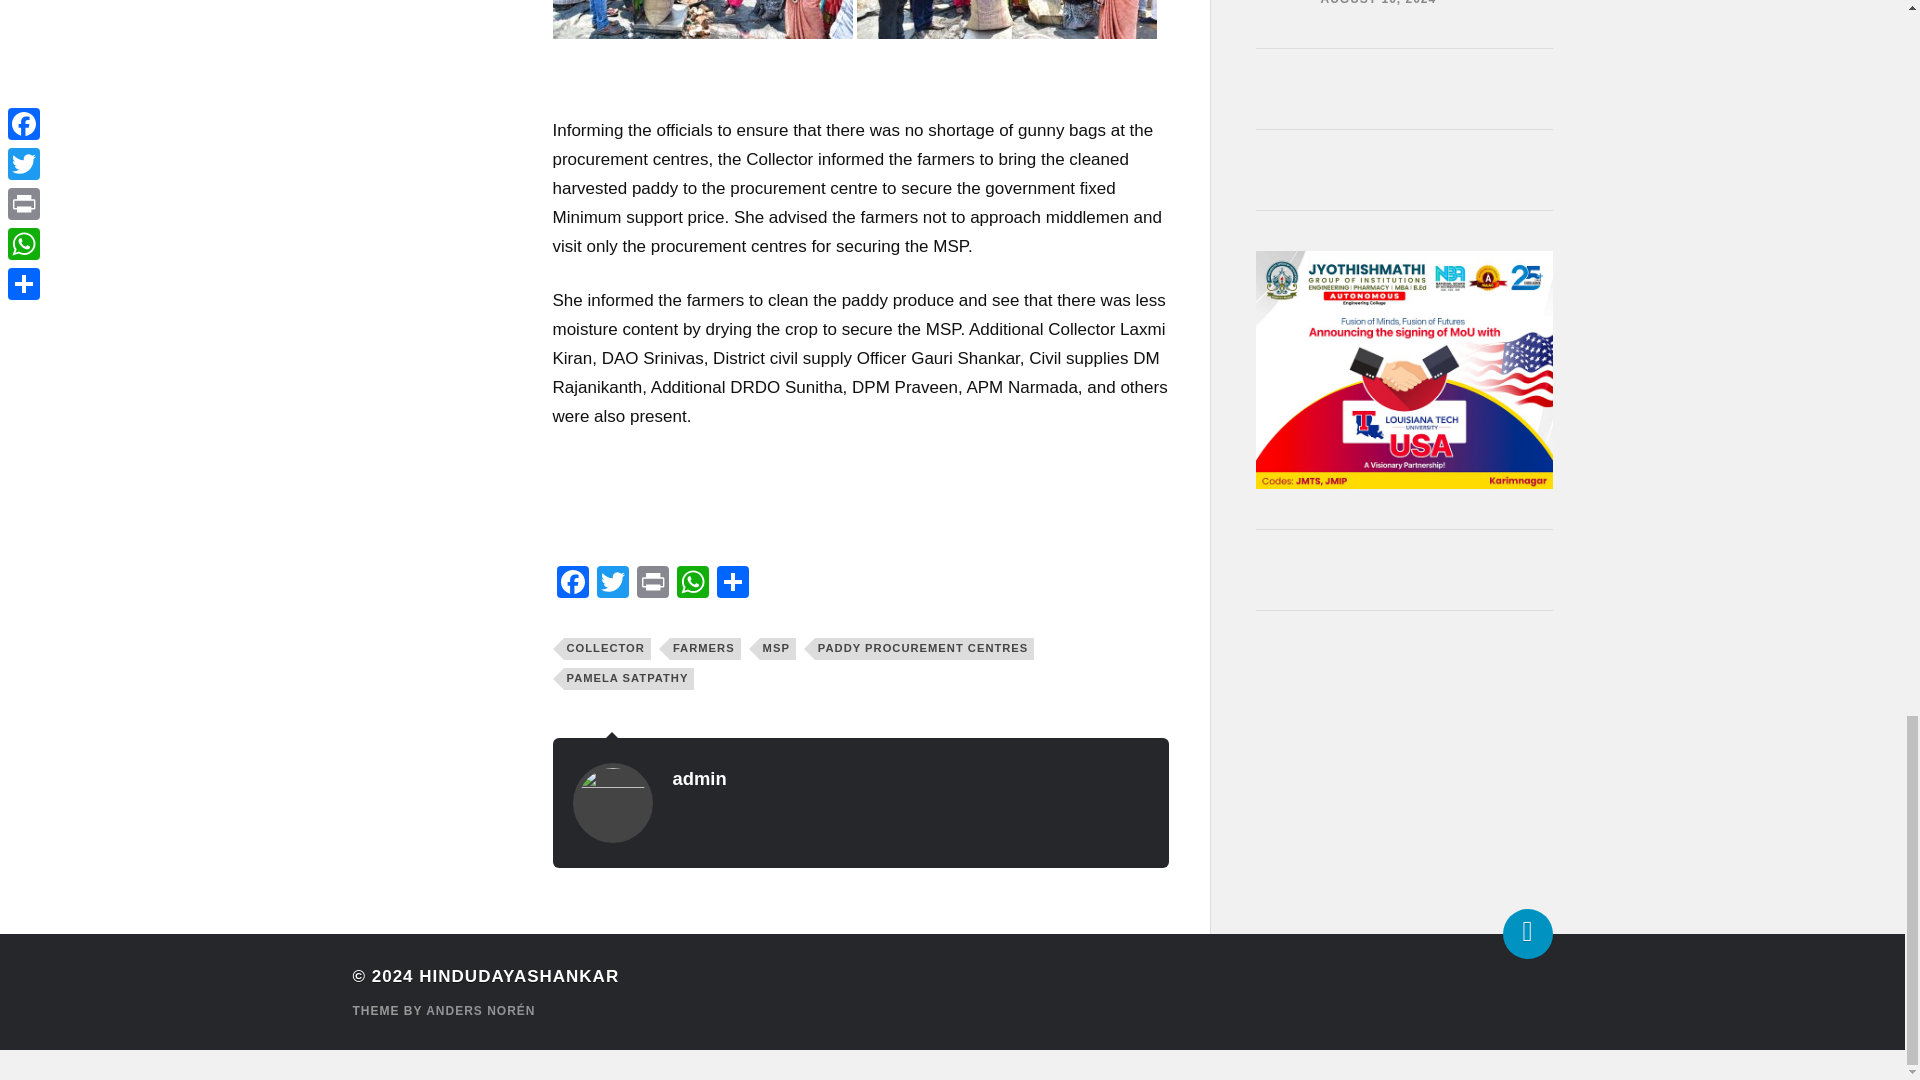 This screenshot has height=1080, width=1920. Describe the element at coordinates (572, 584) in the screenshot. I see `Facebook` at that location.